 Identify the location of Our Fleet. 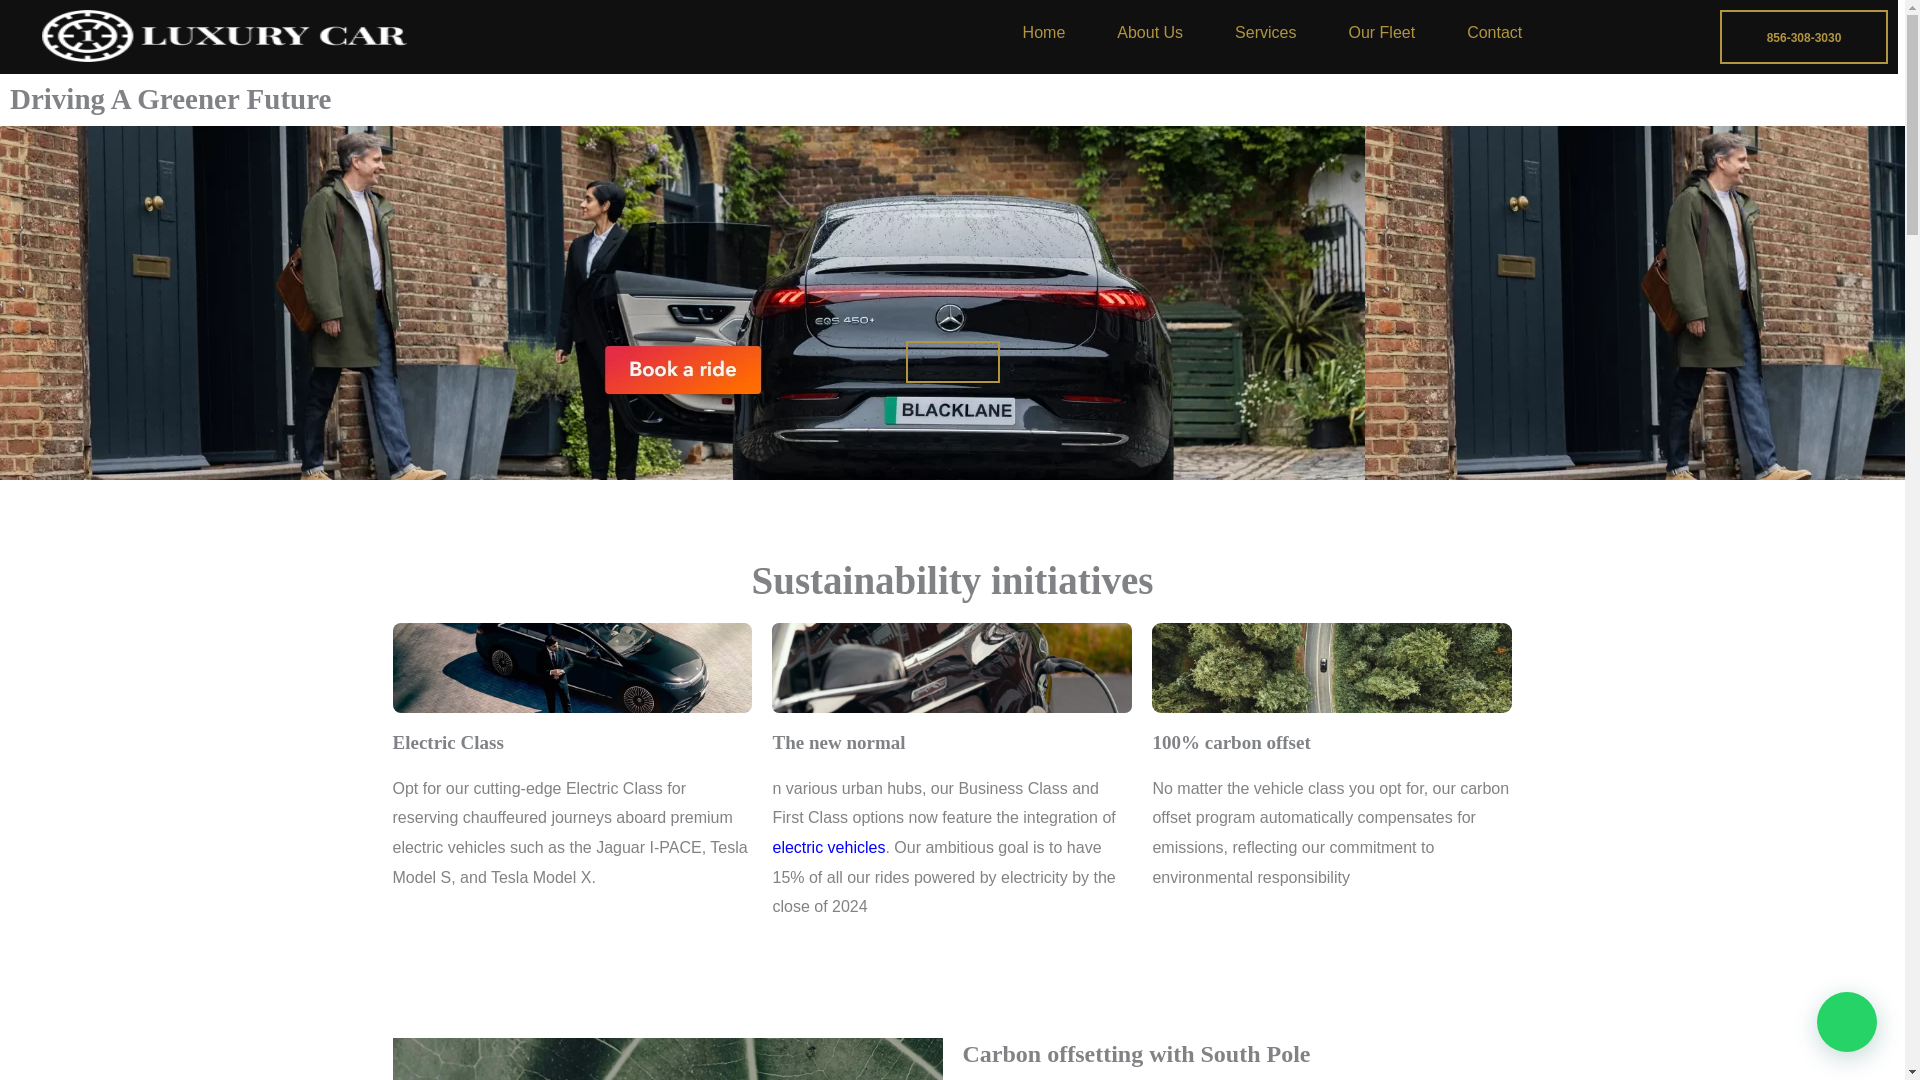
(1382, 32).